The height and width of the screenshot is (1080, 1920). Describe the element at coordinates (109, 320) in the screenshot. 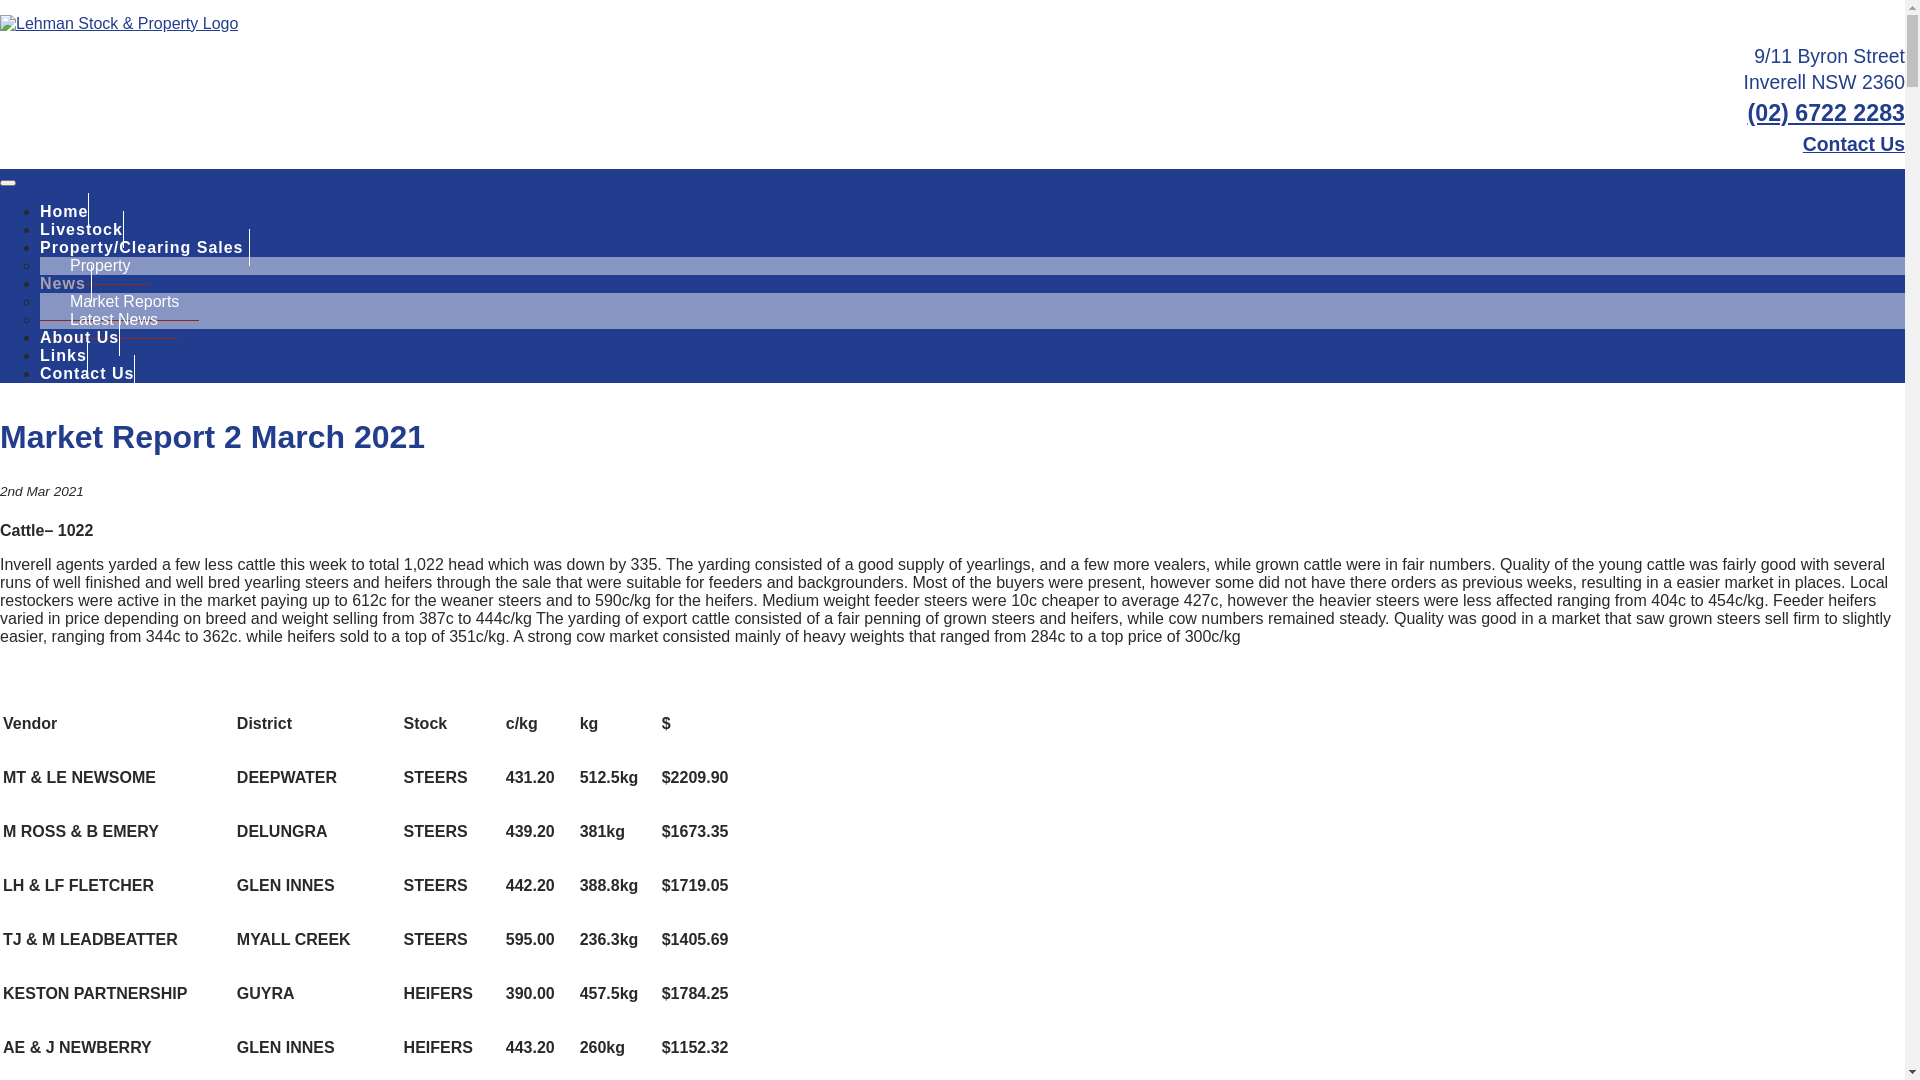

I see `Latest News` at that location.